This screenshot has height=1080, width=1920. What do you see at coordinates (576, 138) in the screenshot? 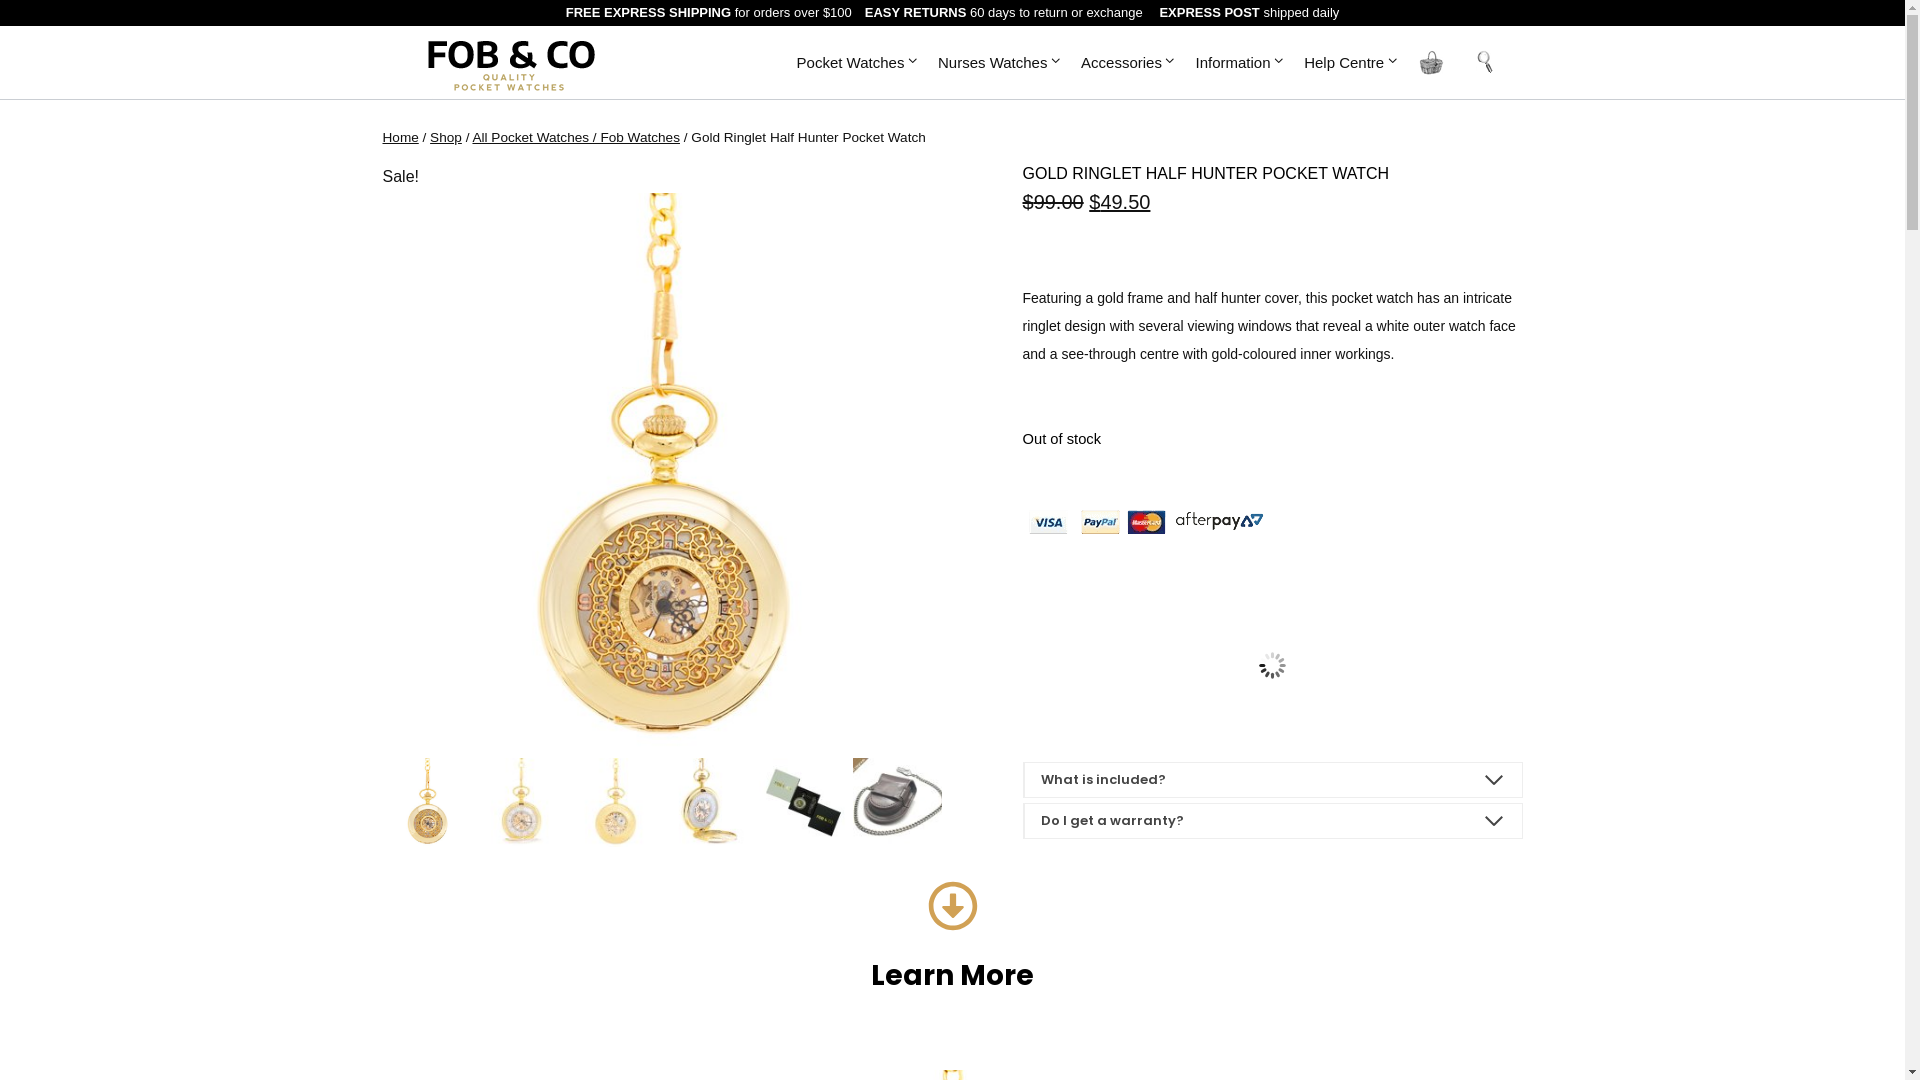
I see `All Pocket Watches / Fob Watches` at bounding box center [576, 138].